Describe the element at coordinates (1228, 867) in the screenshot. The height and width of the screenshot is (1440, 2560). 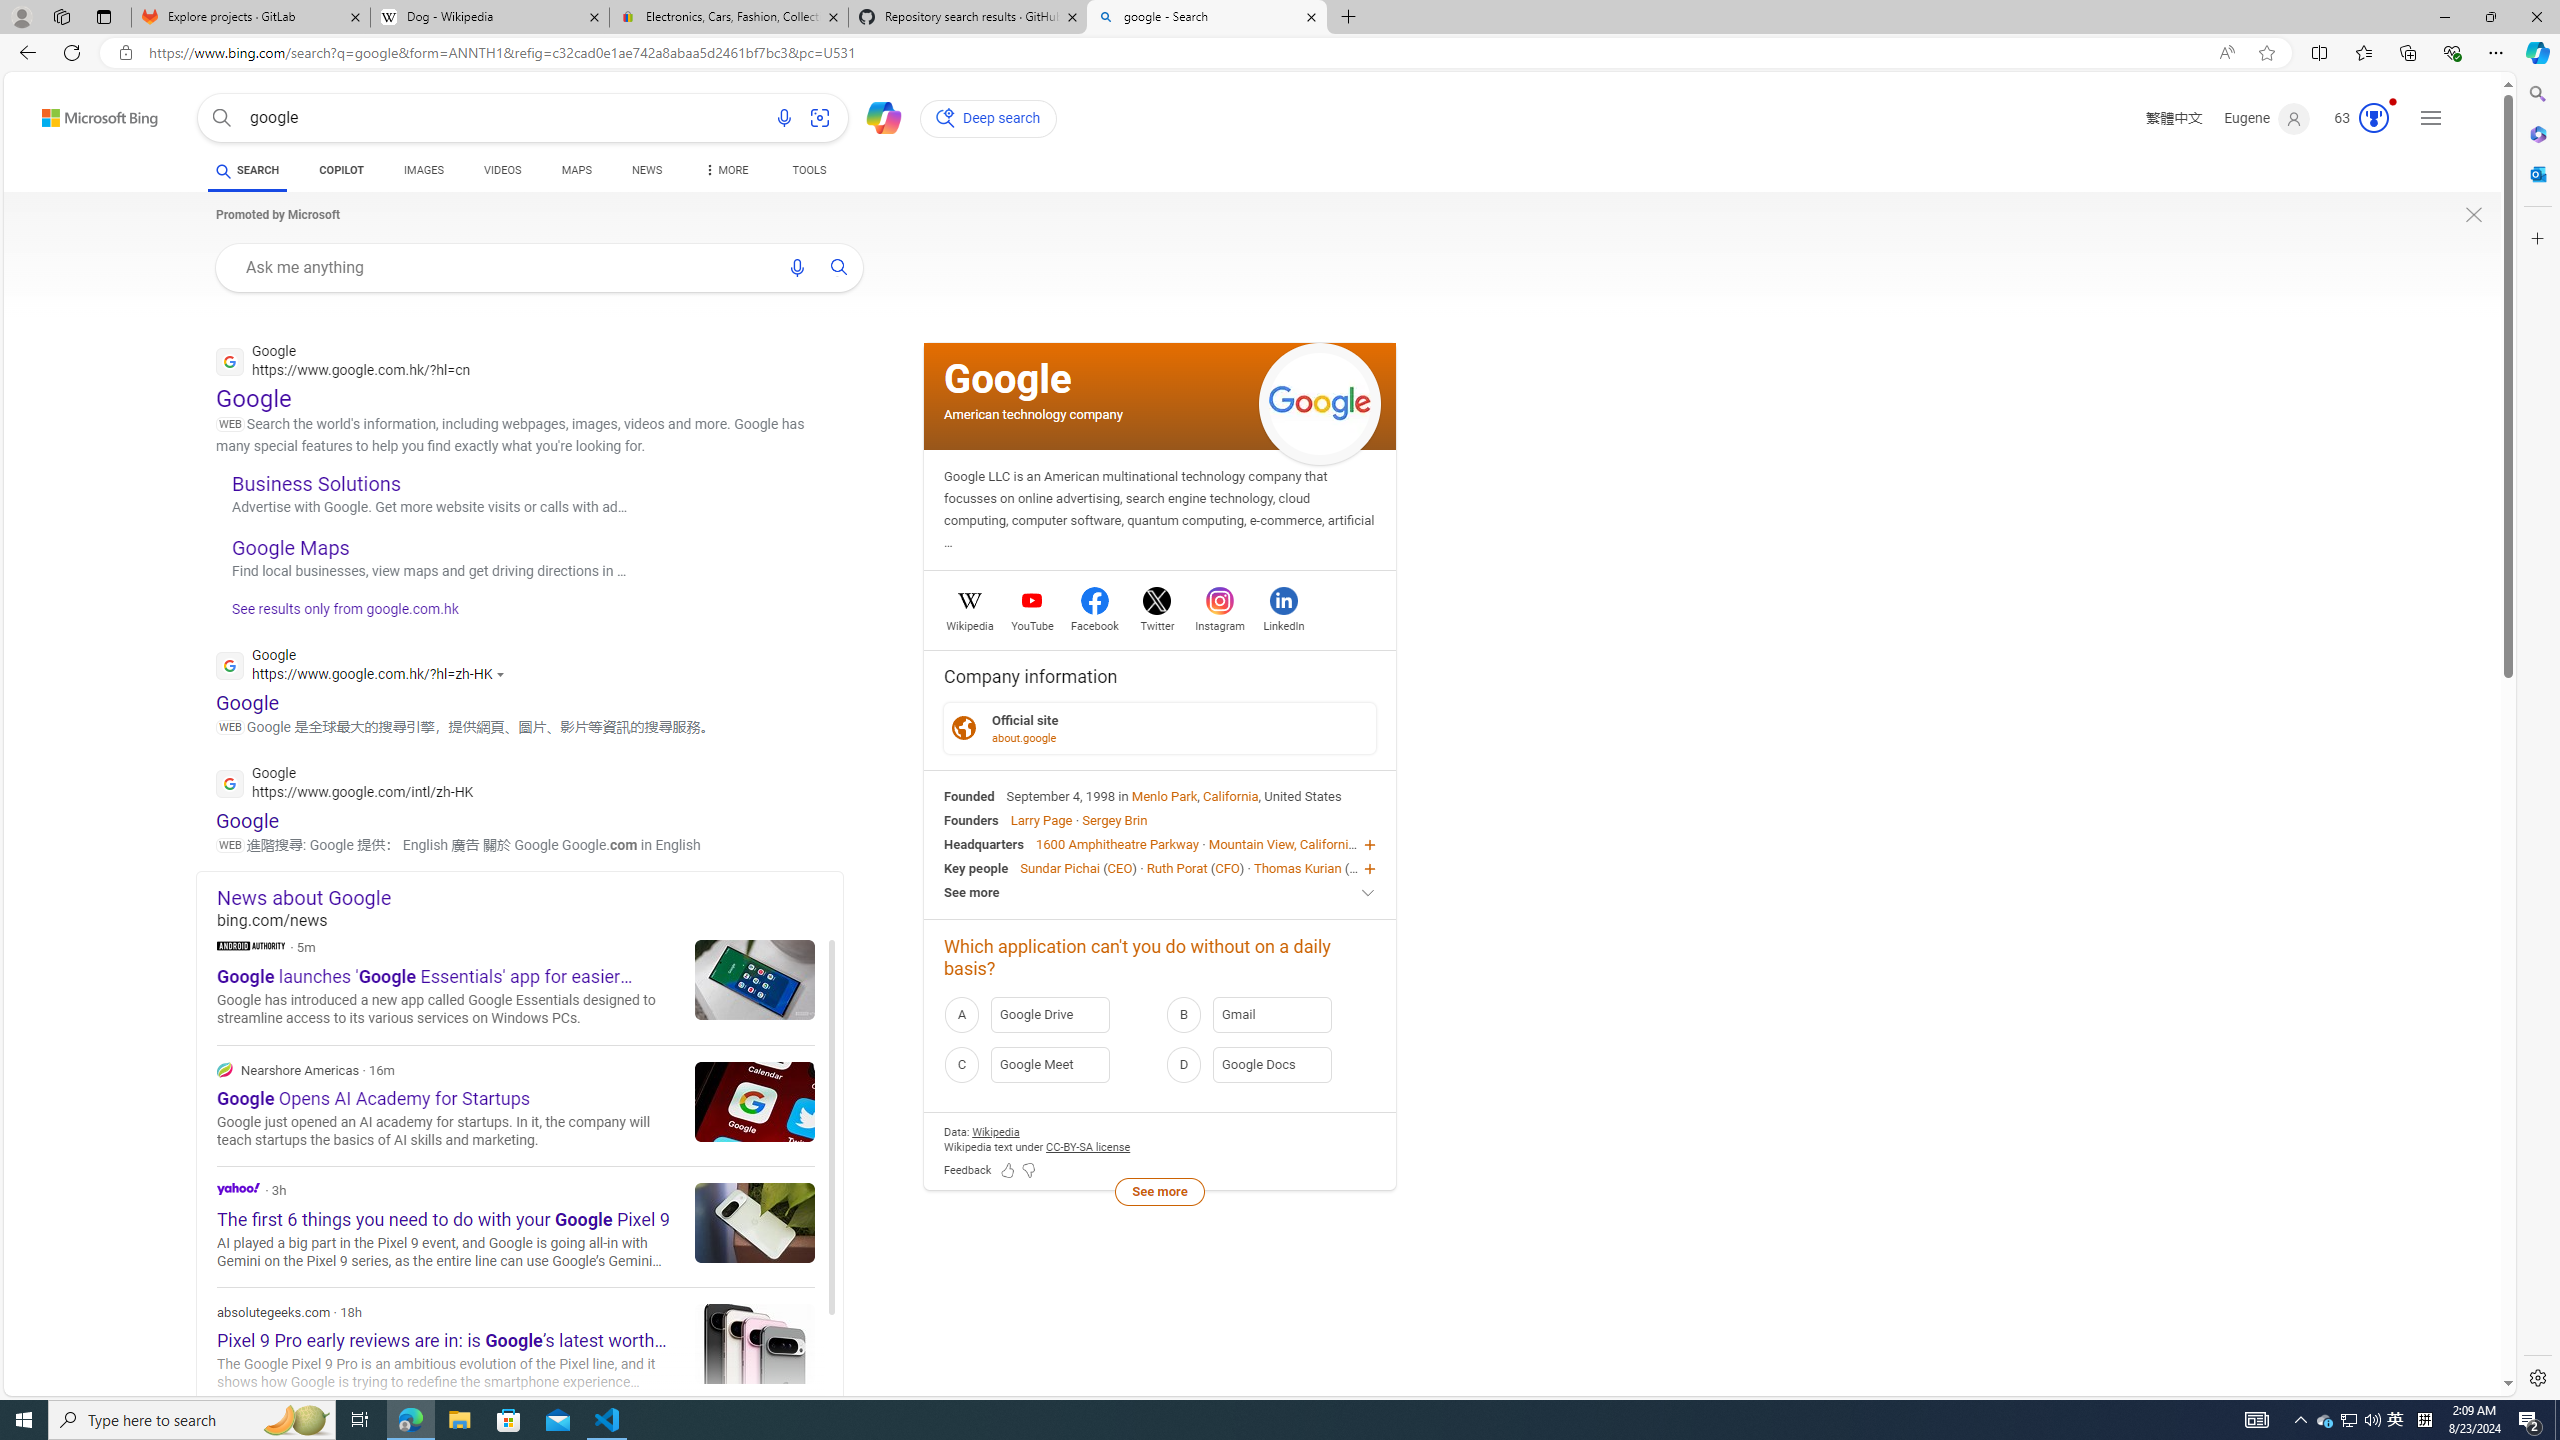
I see `CFO` at that location.